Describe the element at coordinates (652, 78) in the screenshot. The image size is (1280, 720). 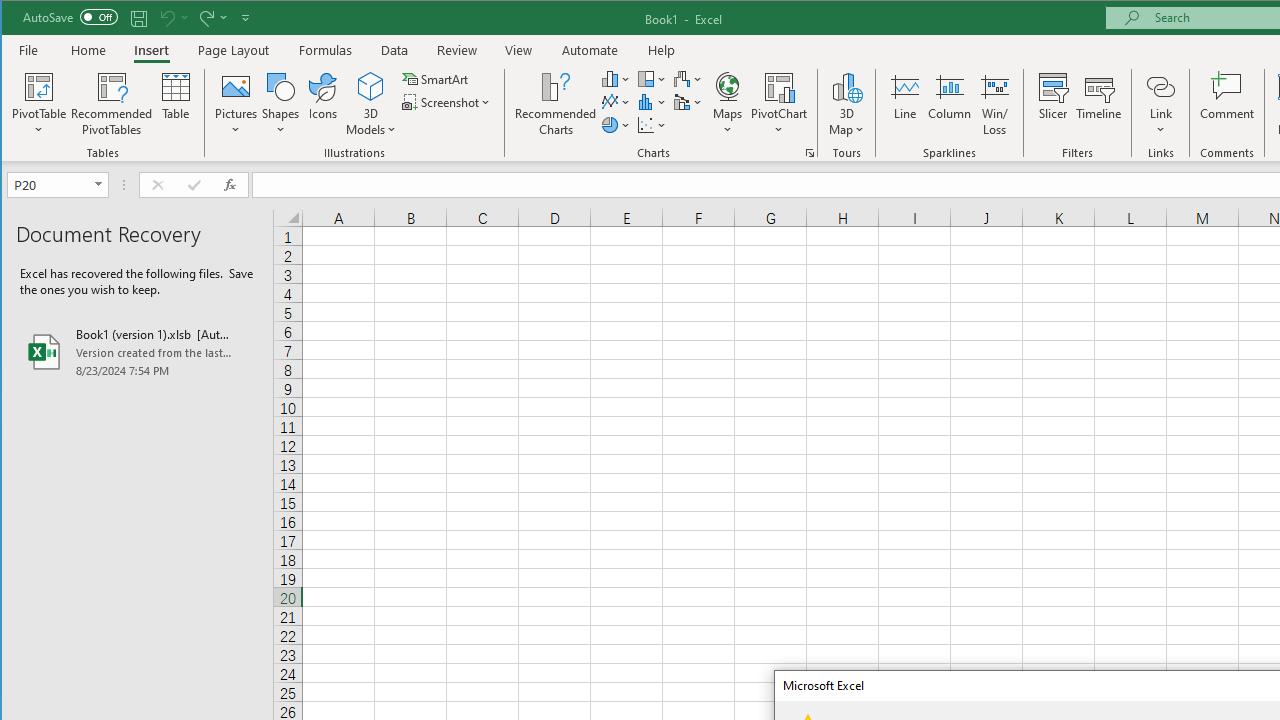
I see `Insert Hierarchy Chart` at that location.